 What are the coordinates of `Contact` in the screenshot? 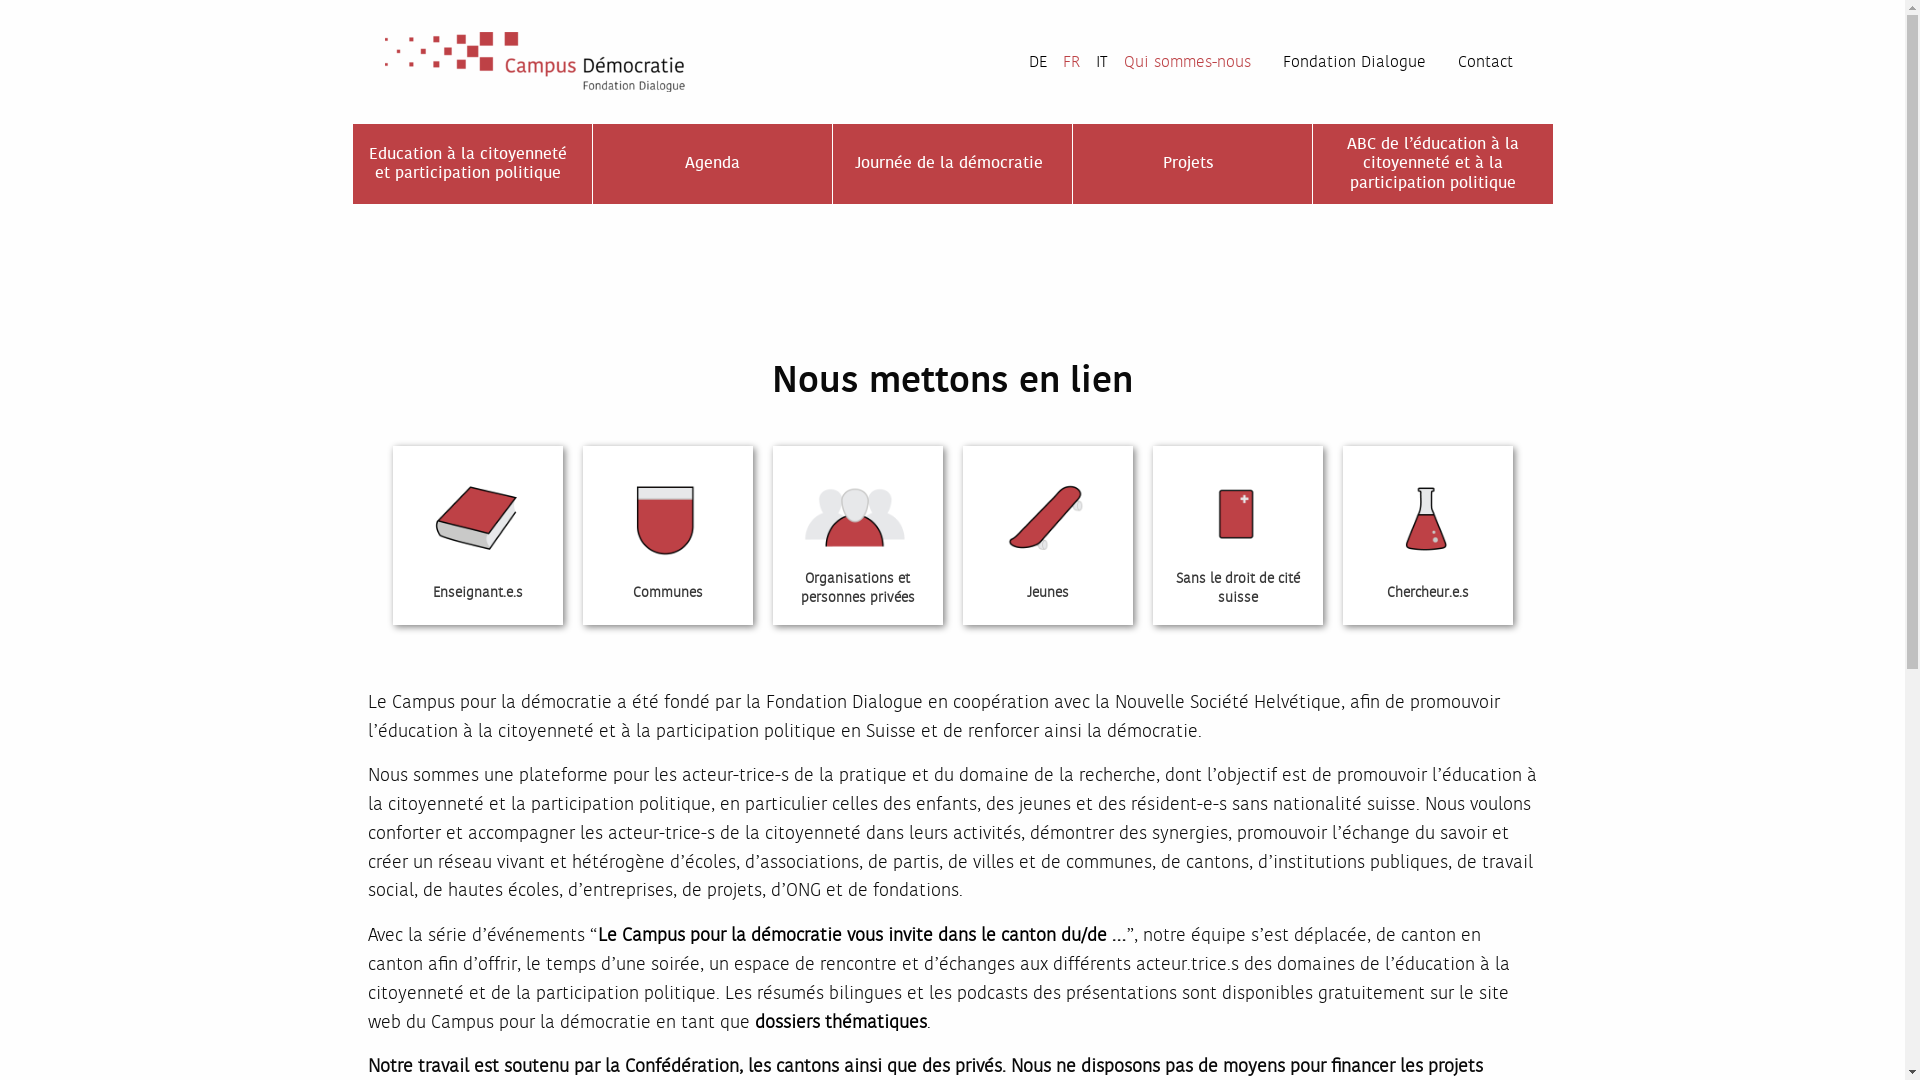 It's located at (1486, 62).